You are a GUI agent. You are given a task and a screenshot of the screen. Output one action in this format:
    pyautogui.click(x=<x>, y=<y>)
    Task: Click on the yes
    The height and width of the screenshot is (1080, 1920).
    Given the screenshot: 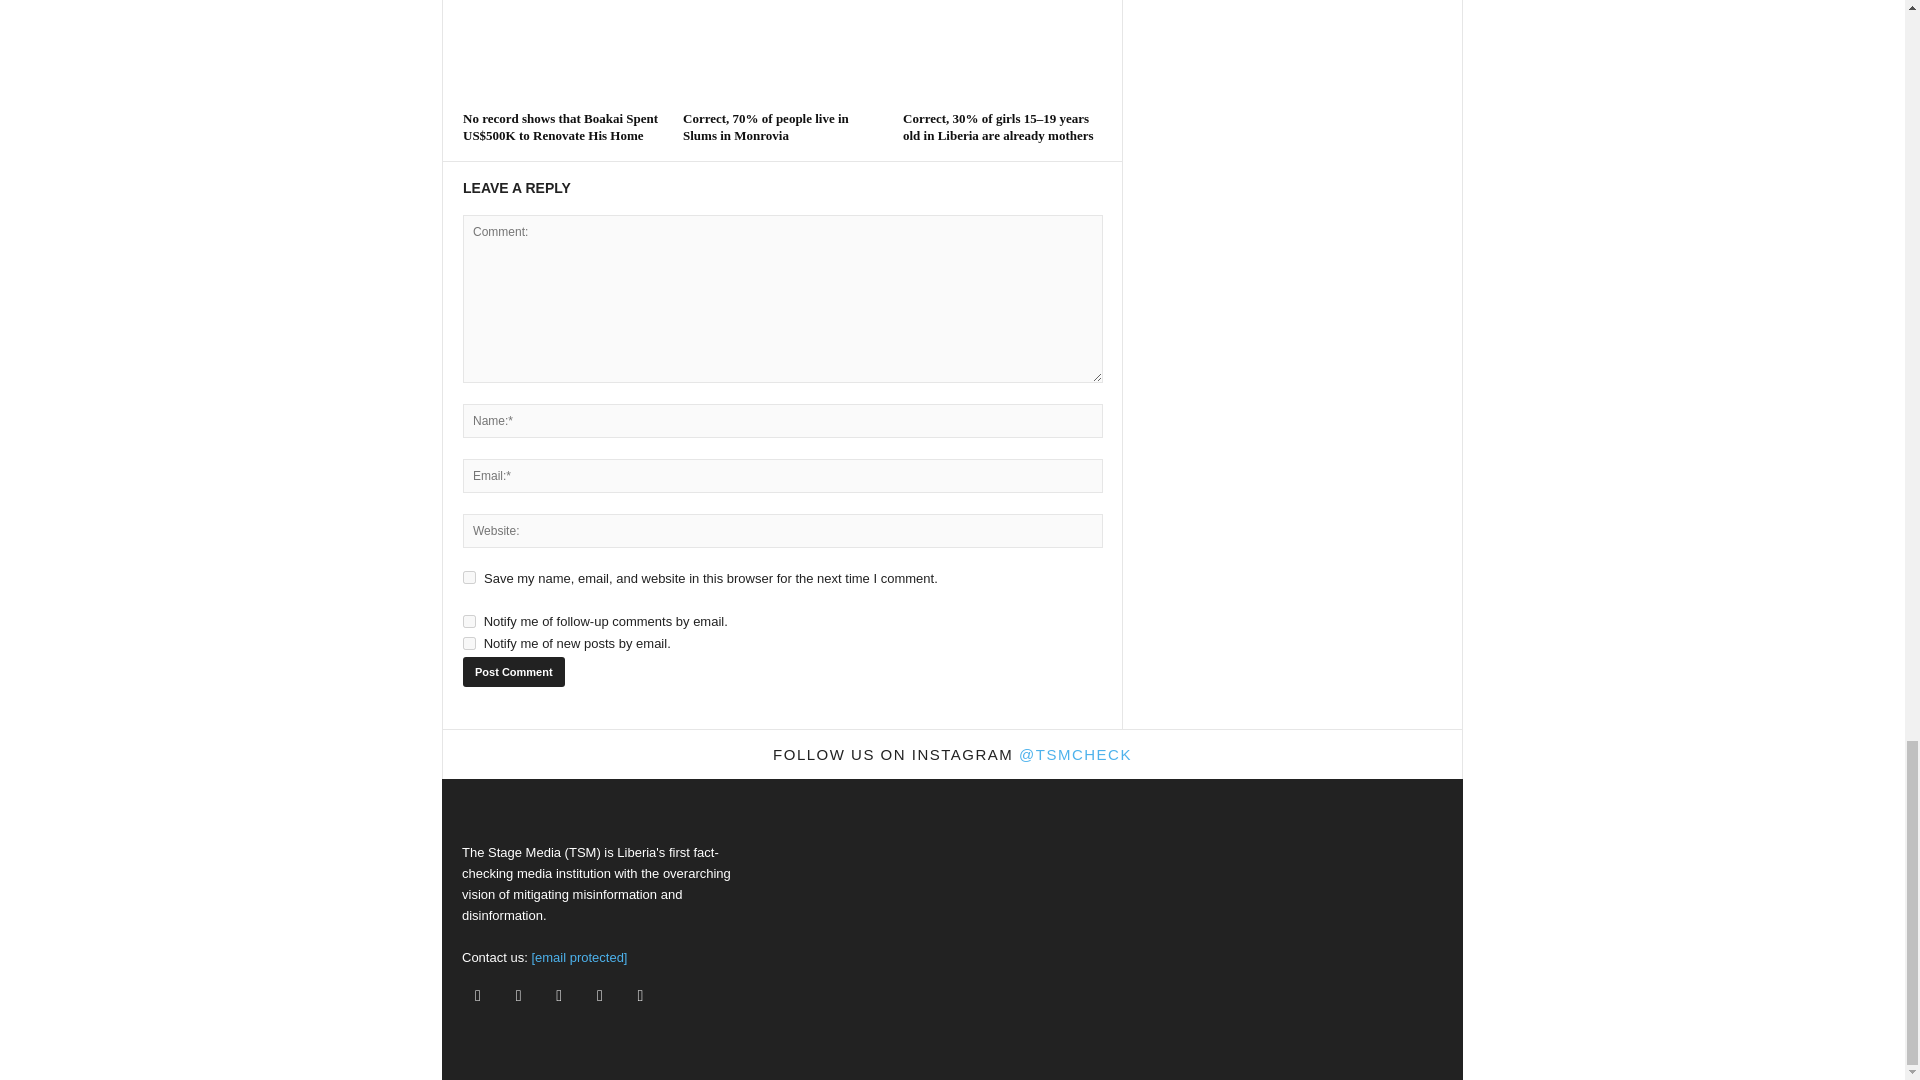 What is the action you would take?
    pyautogui.click(x=469, y=578)
    